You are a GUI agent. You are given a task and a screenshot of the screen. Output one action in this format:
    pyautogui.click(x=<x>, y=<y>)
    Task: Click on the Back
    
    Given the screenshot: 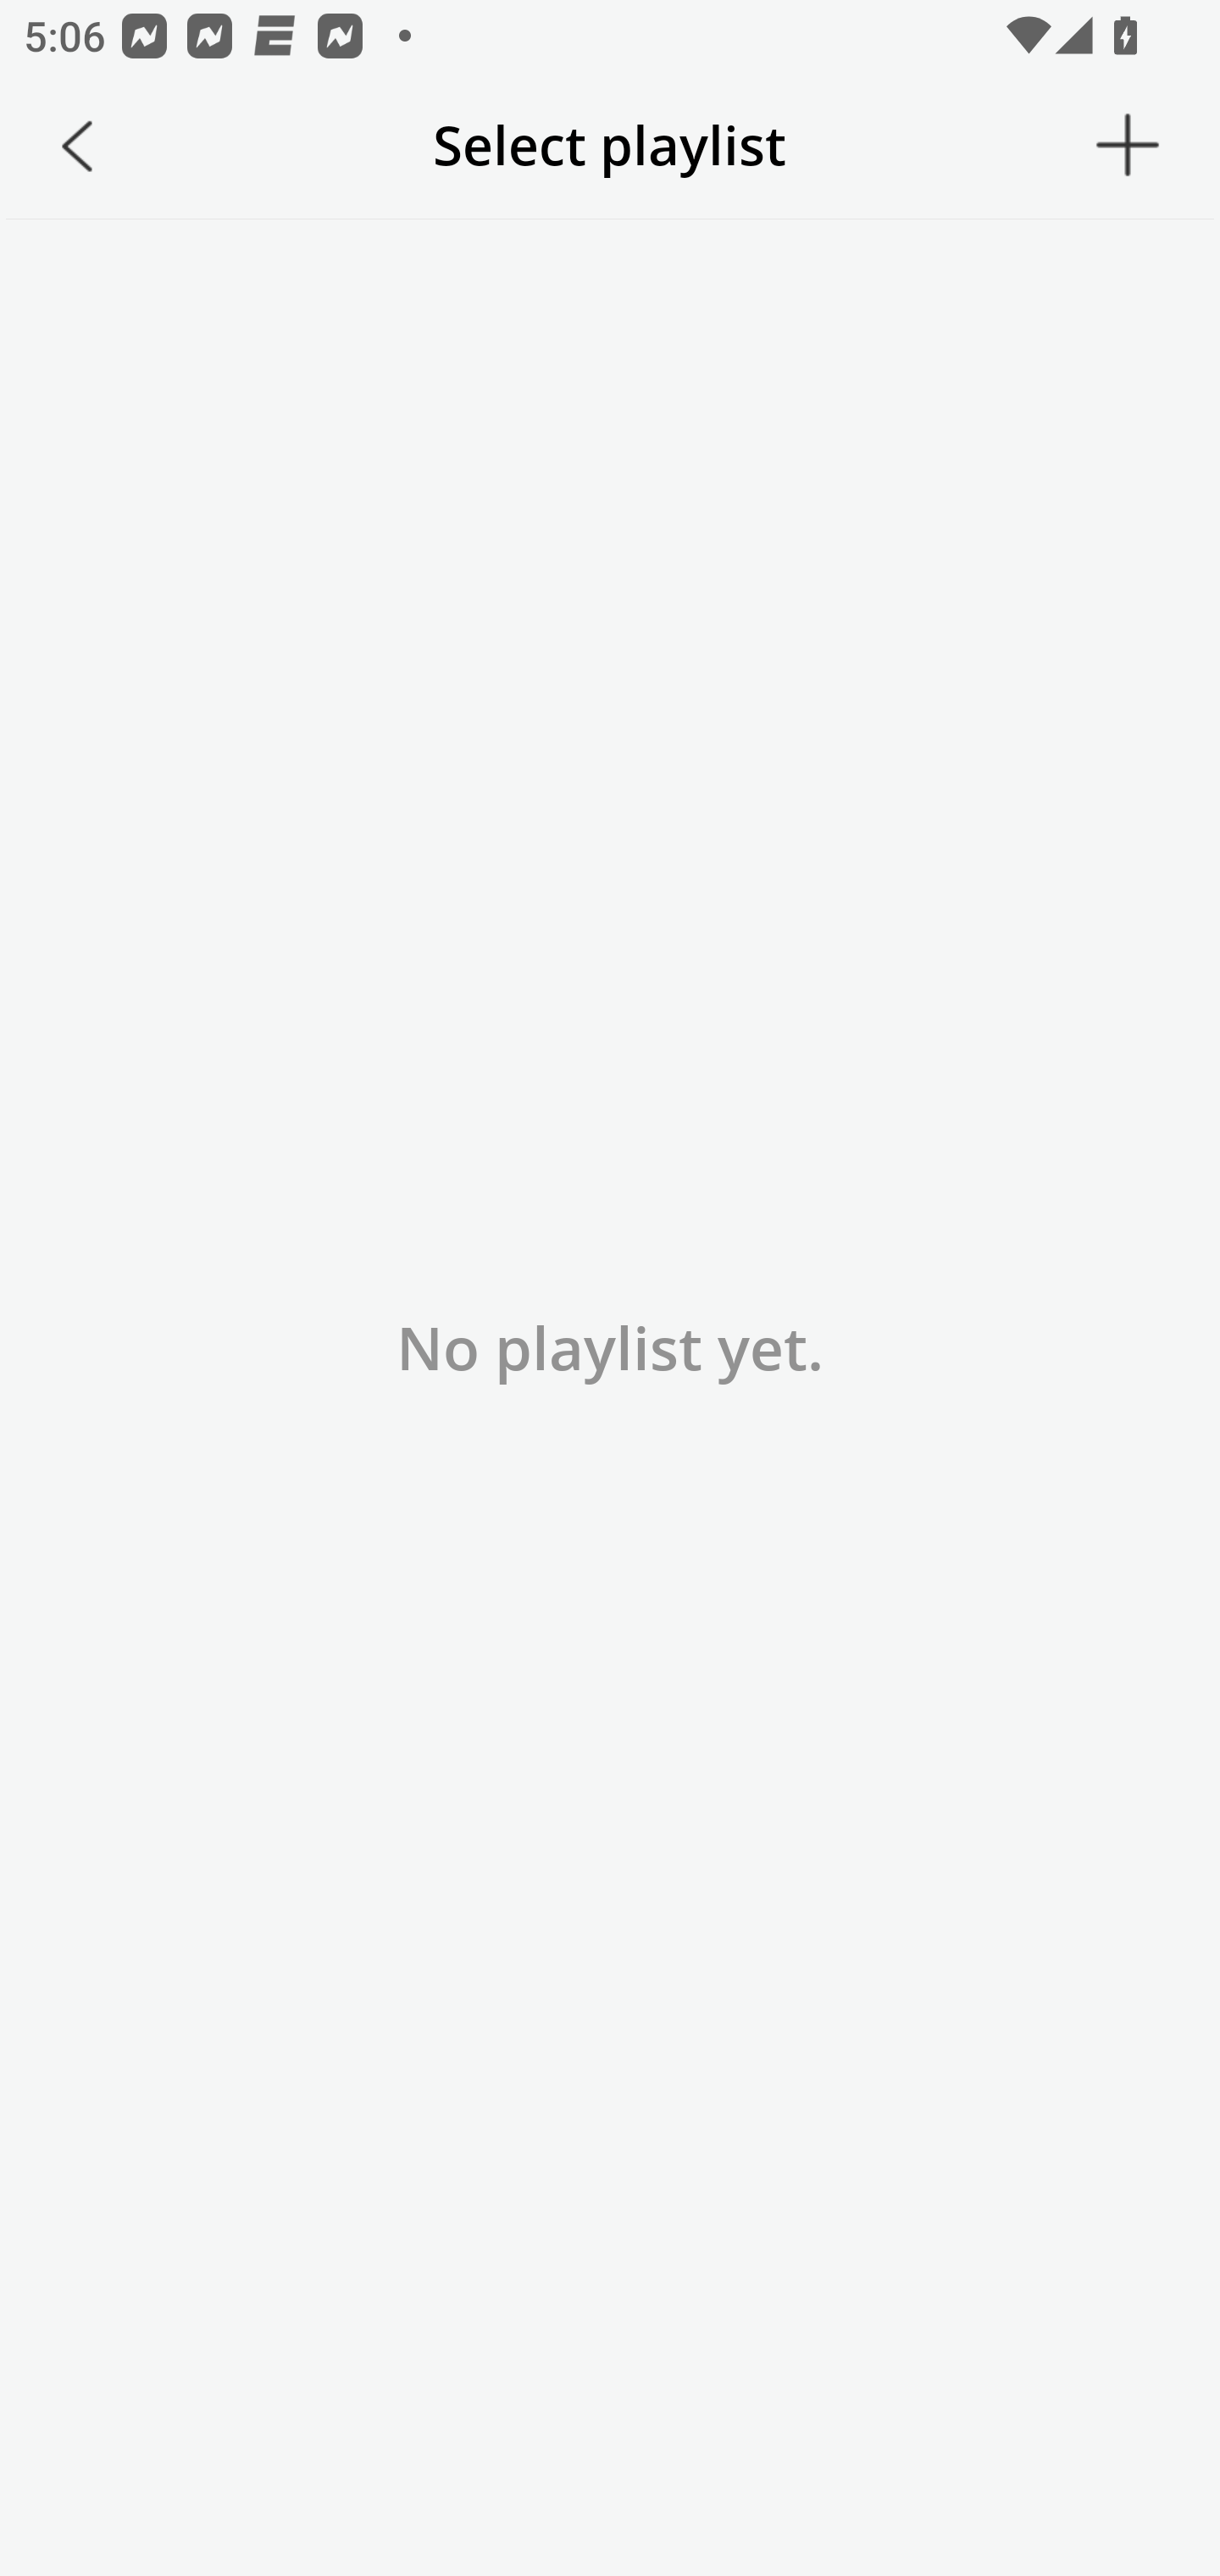 What is the action you would take?
    pyautogui.click(x=77, y=146)
    